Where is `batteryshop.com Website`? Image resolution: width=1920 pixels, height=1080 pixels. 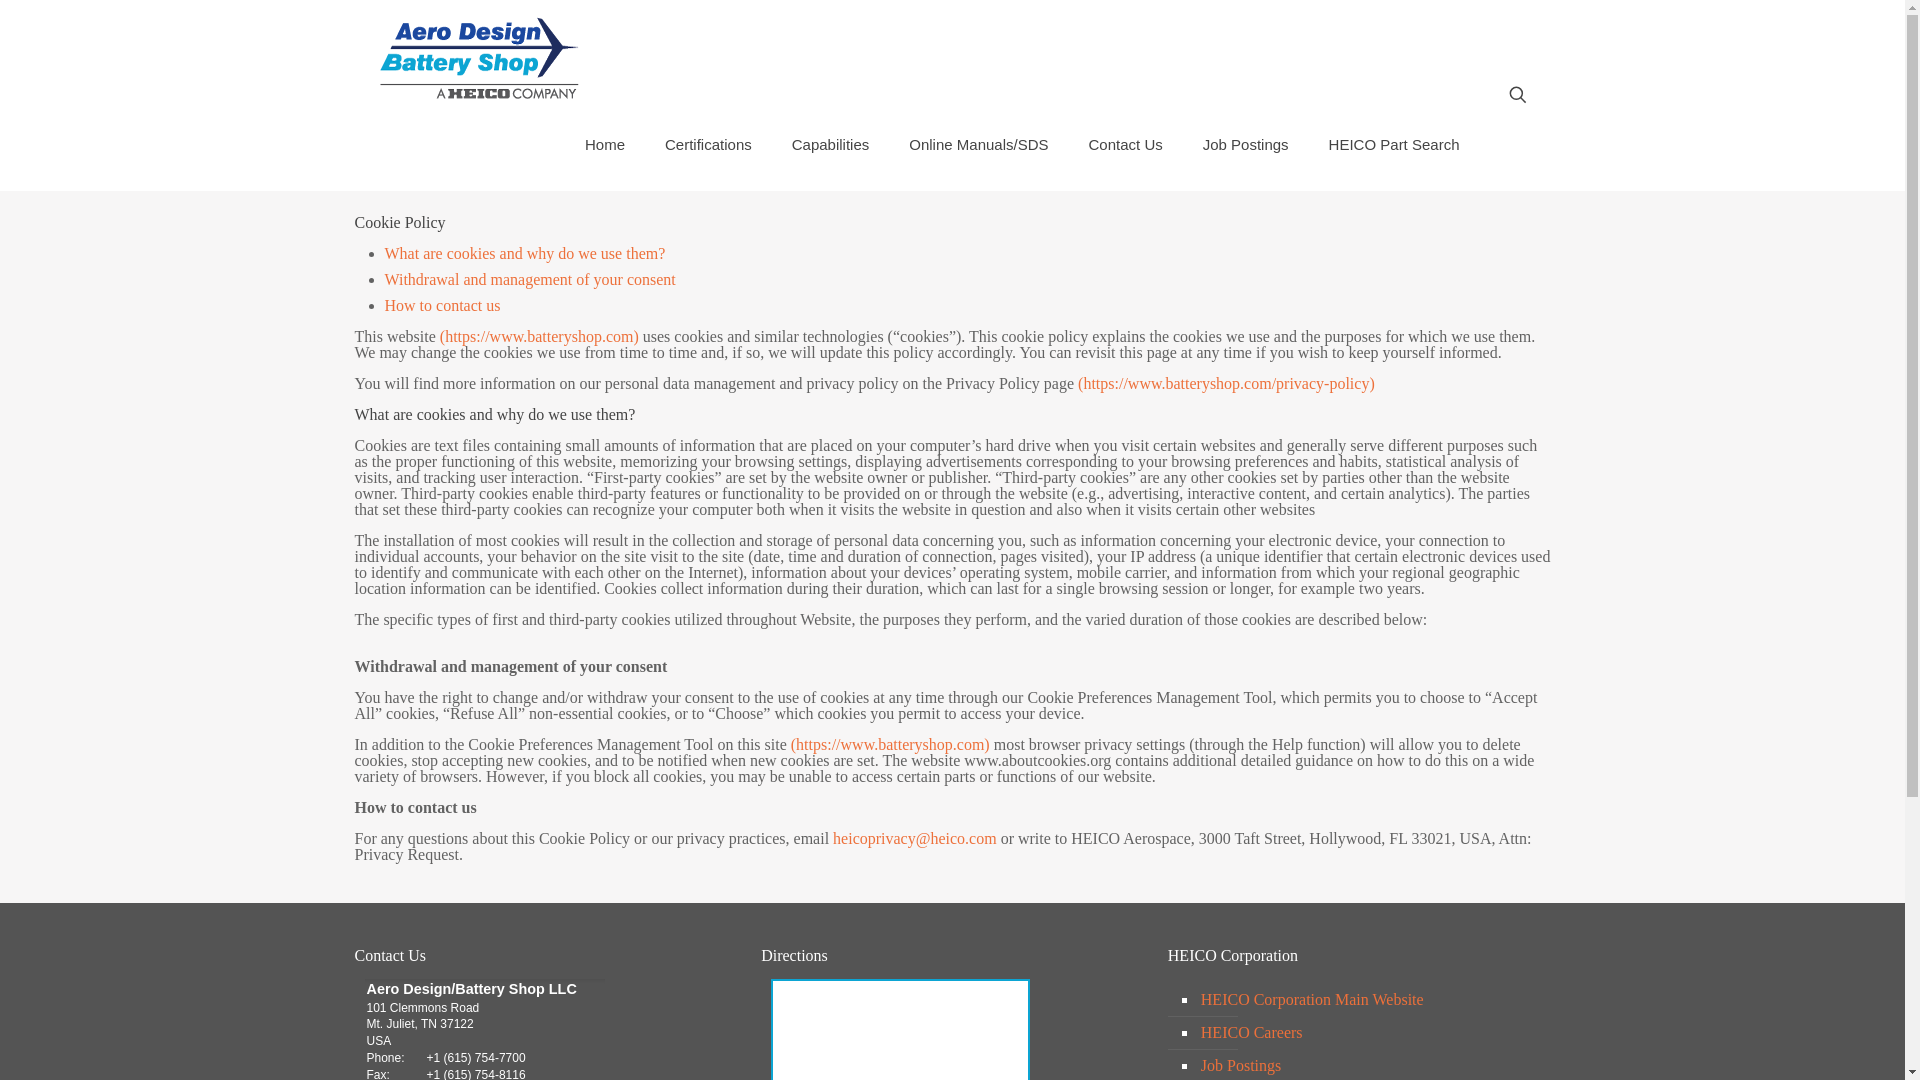
batteryshop.com Website is located at coordinates (890, 744).